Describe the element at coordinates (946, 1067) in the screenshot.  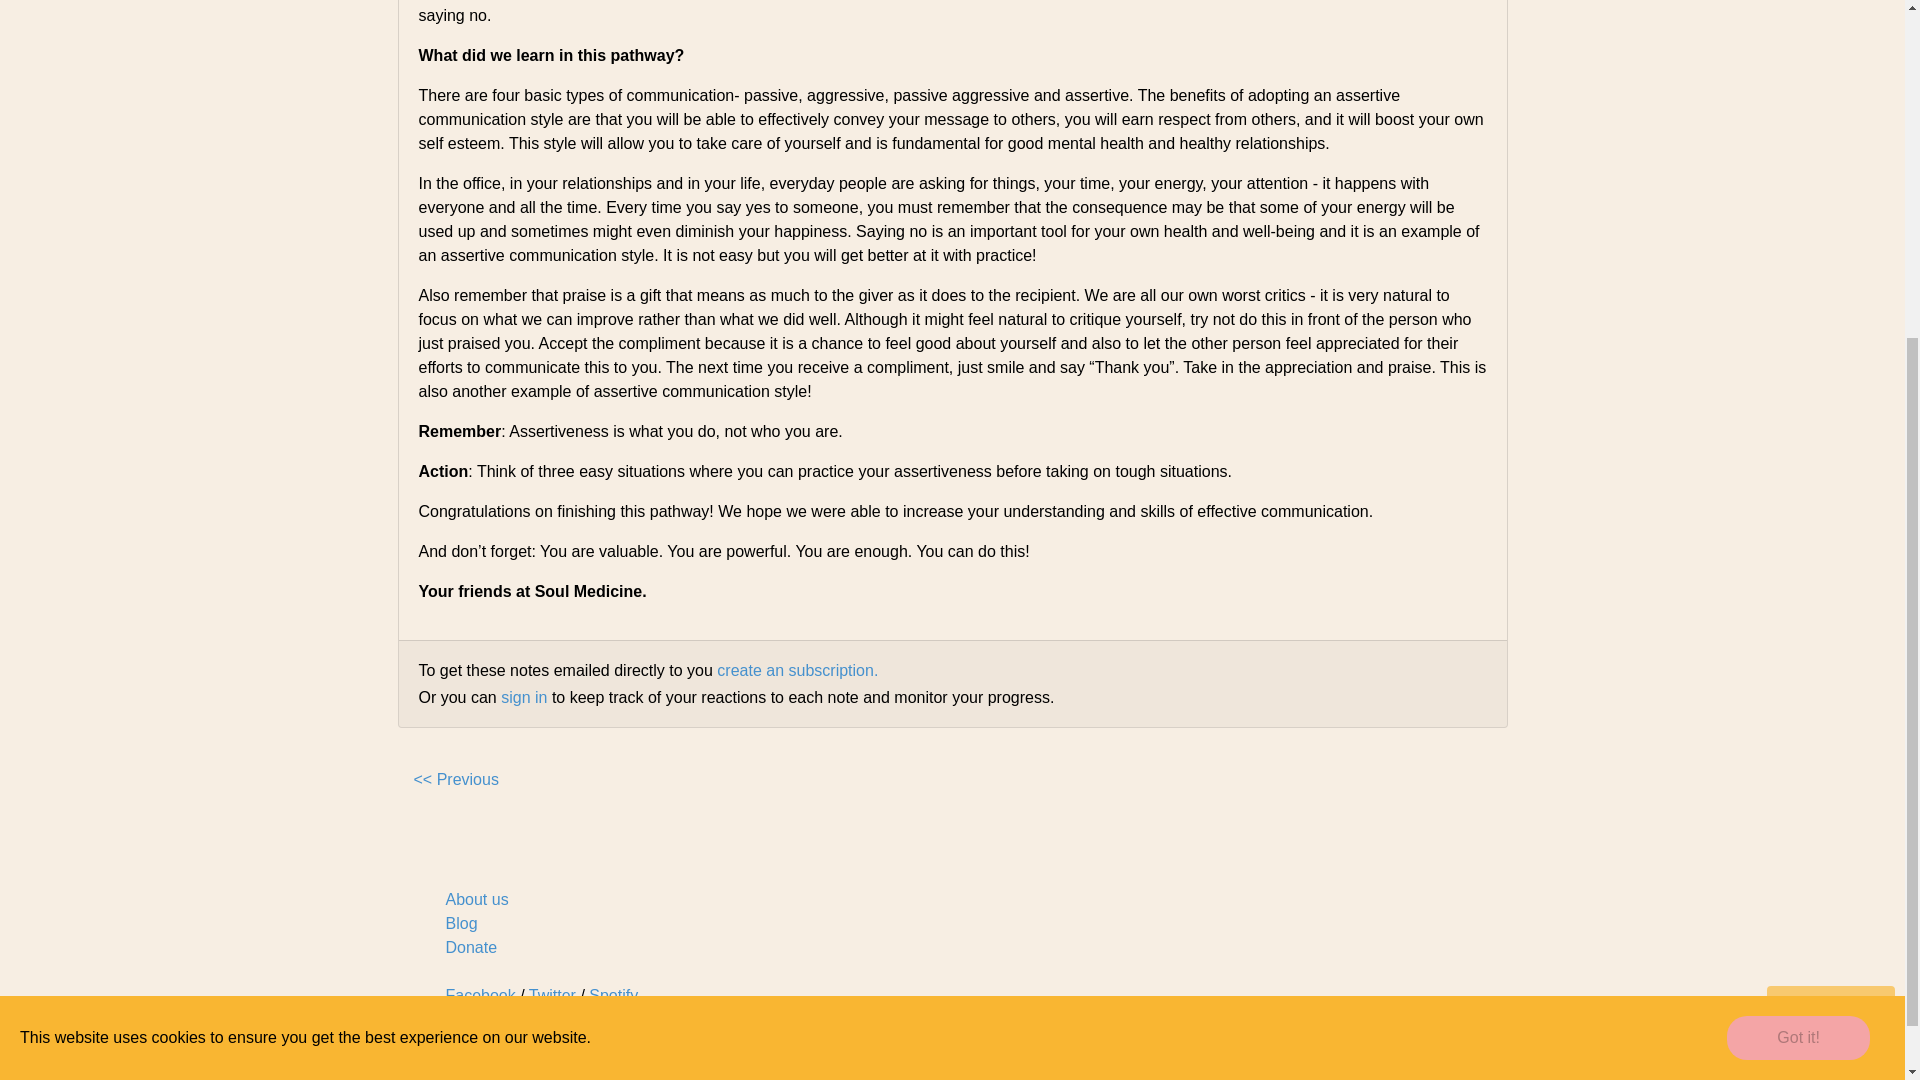
I see `Privacy Policy` at that location.